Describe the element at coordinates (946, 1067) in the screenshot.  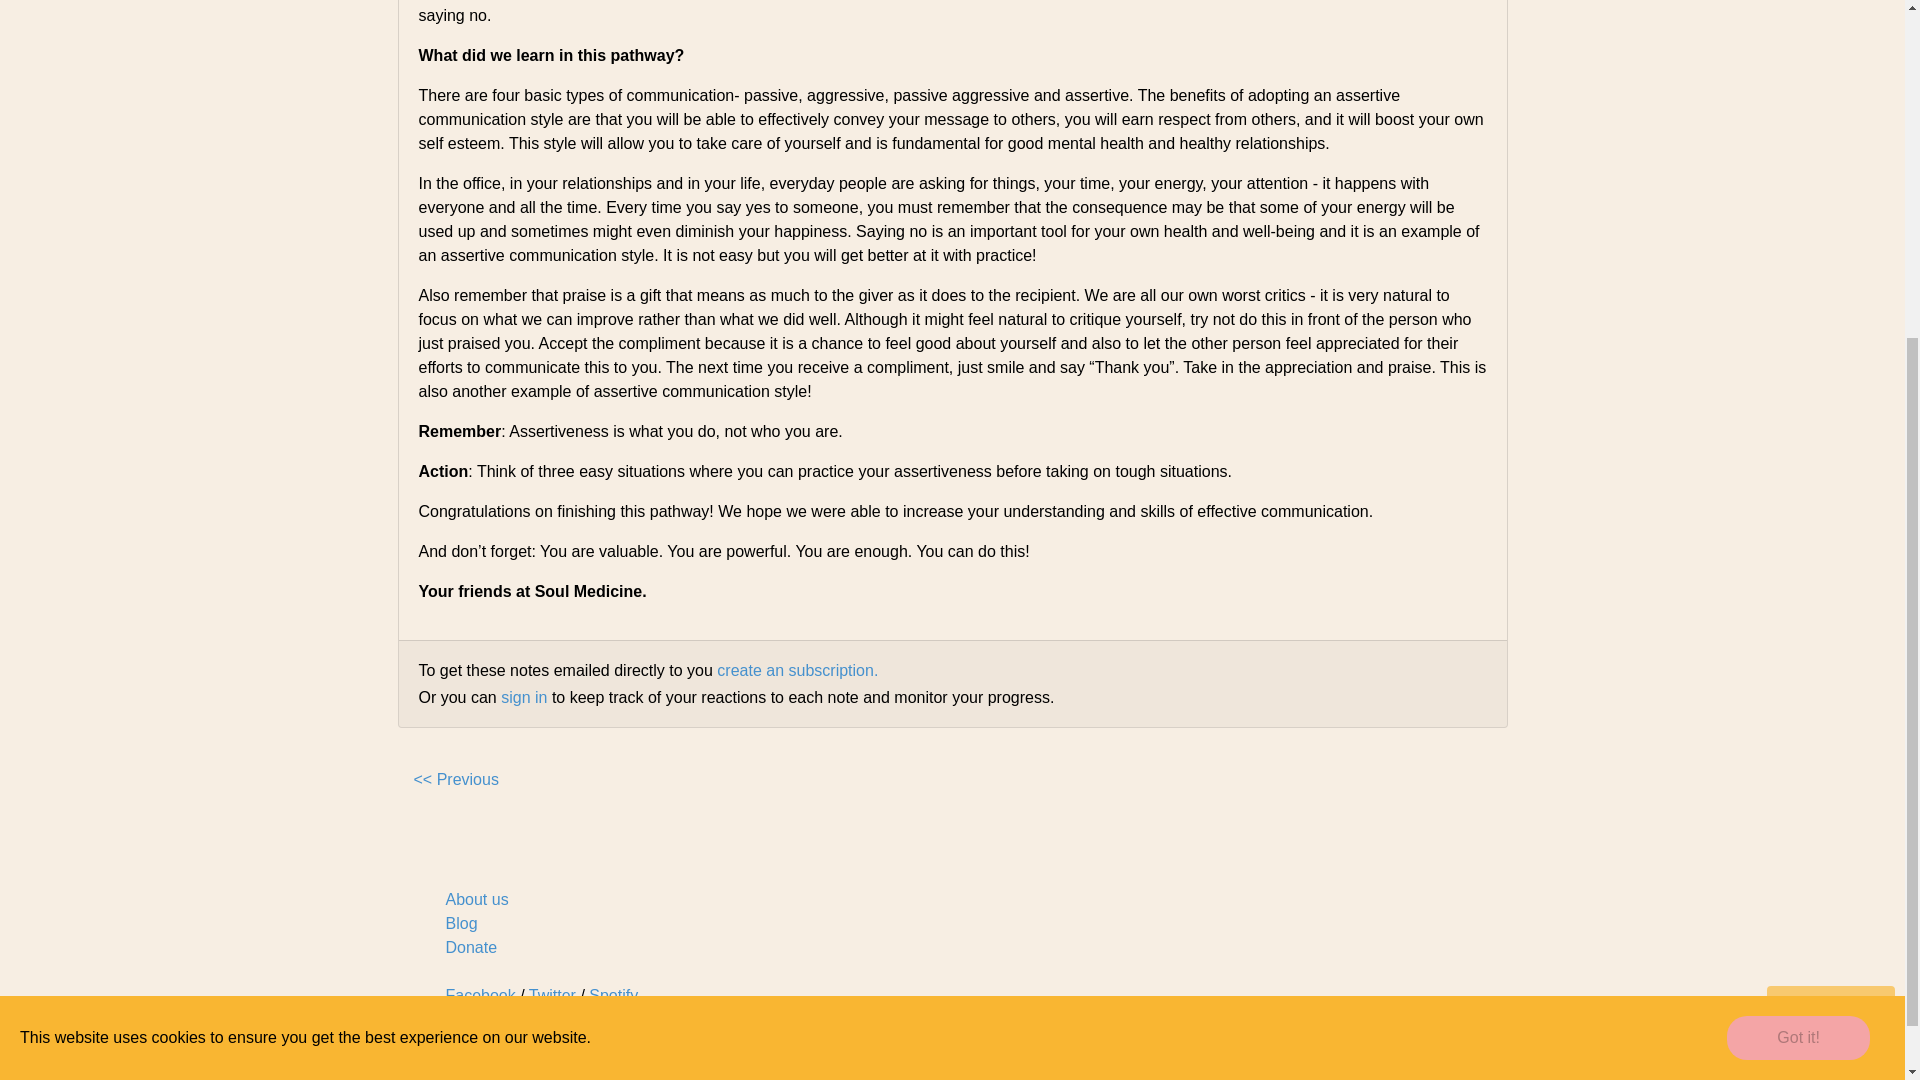
I see `Privacy Policy` at that location.